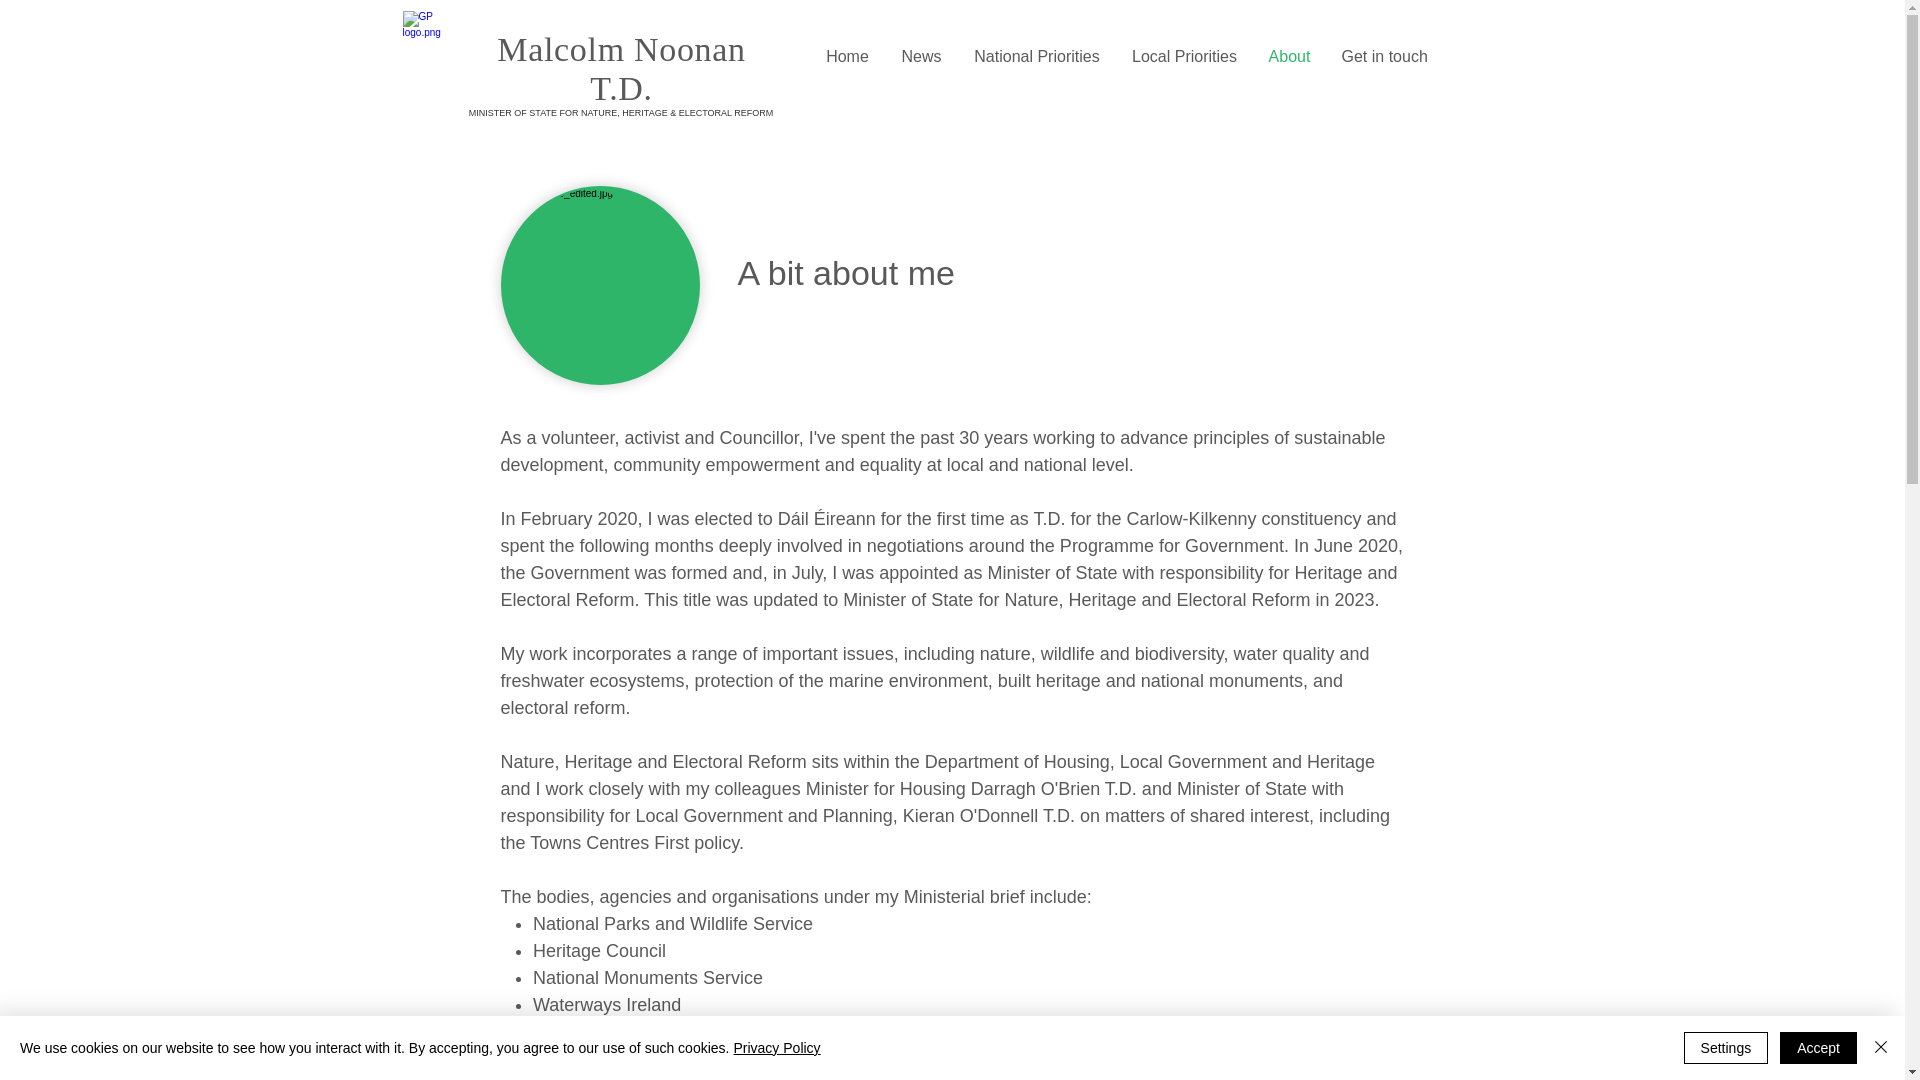 The image size is (1920, 1080). What do you see at coordinates (1290, 56) in the screenshot?
I see `About` at bounding box center [1290, 56].